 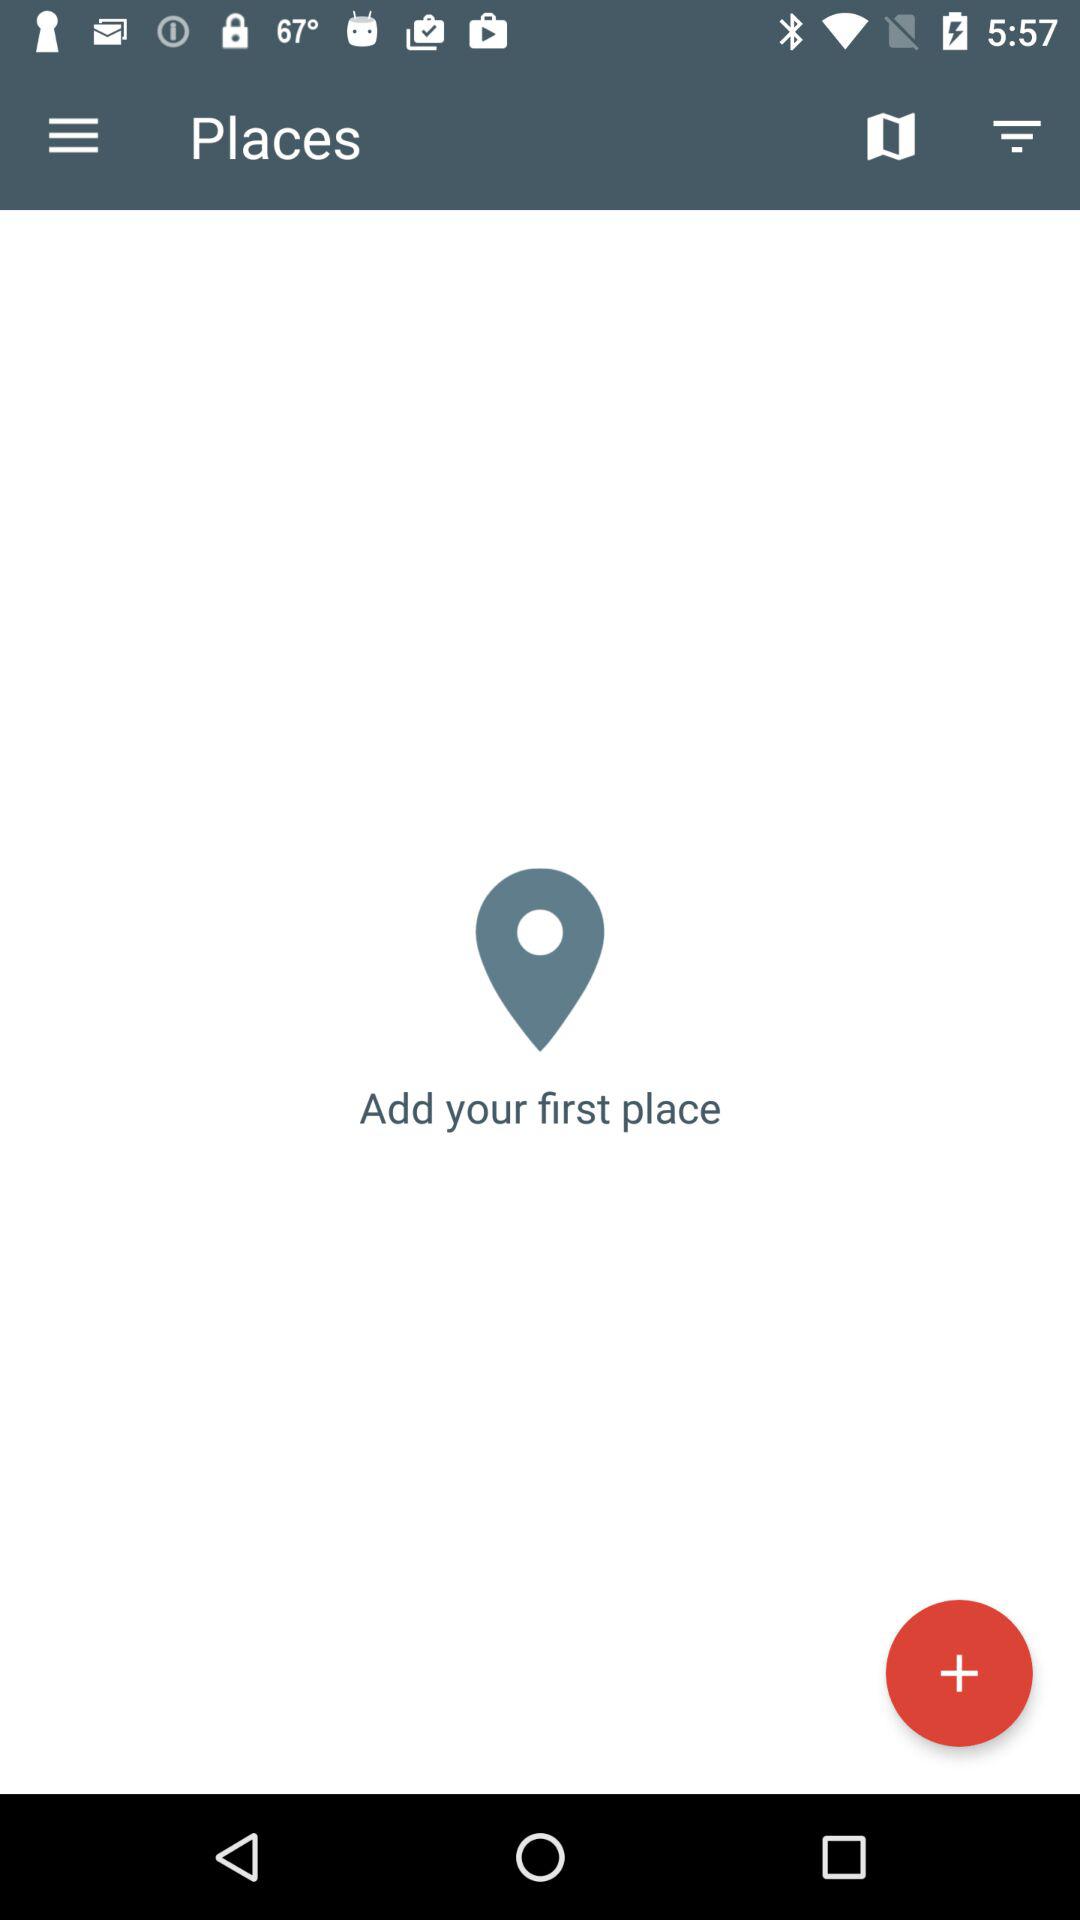 What do you see at coordinates (958, 1672) in the screenshot?
I see `turn off the icon at the bottom right corner` at bounding box center [958, 1672].